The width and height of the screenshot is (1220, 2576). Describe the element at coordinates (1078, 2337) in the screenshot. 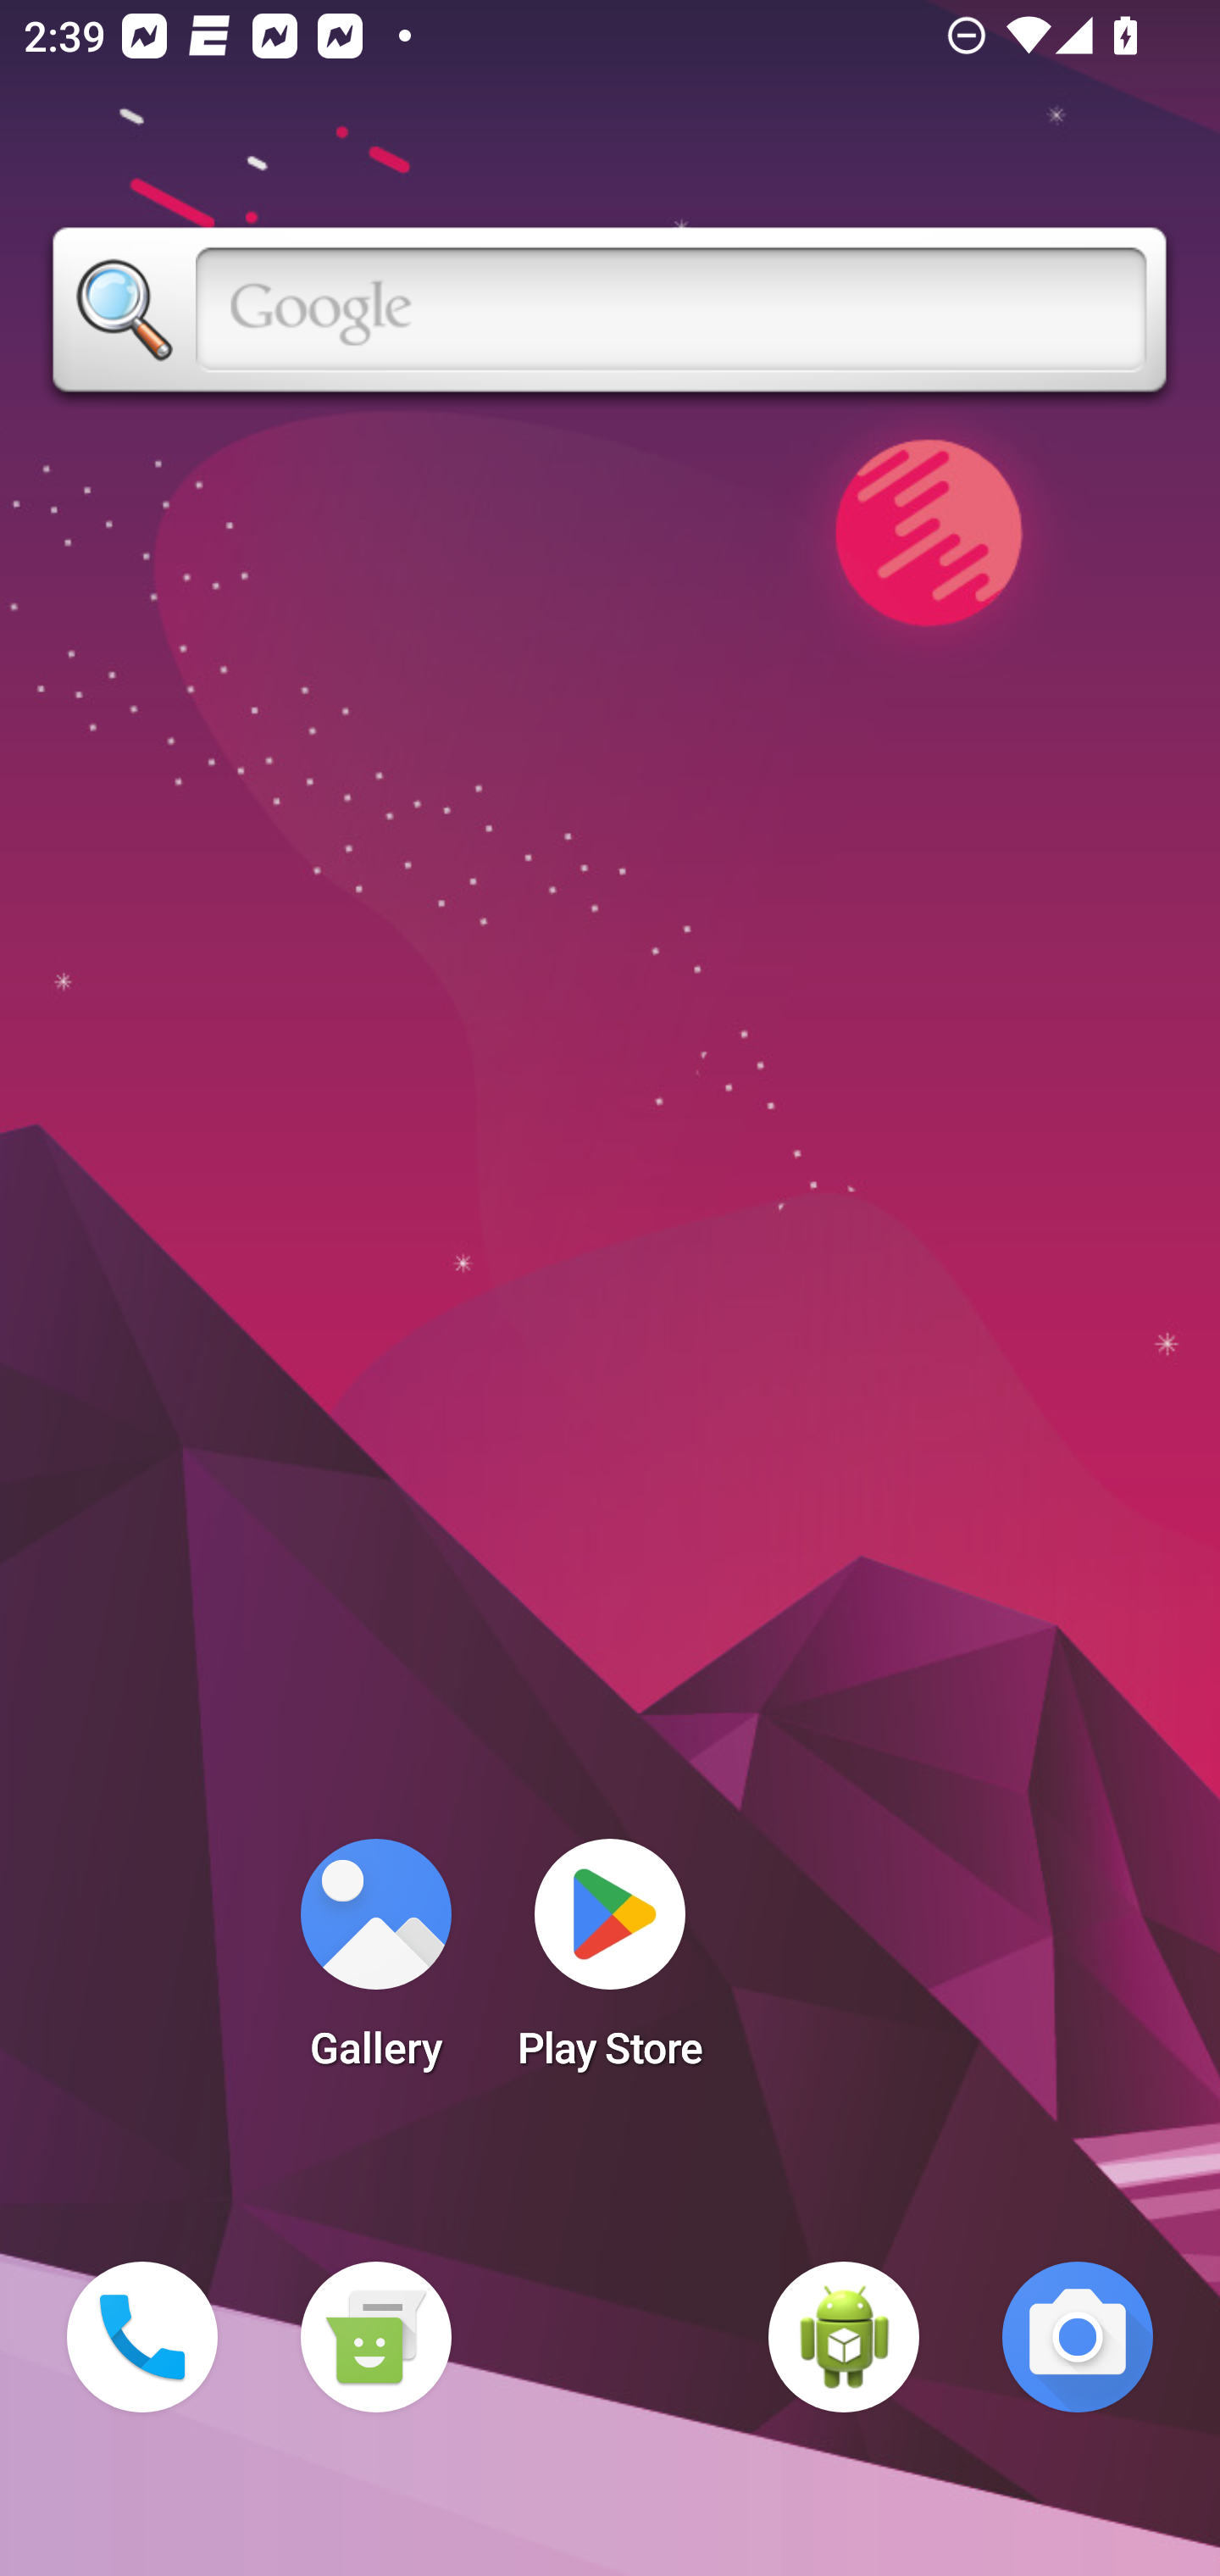

I see `Camera` at that location.